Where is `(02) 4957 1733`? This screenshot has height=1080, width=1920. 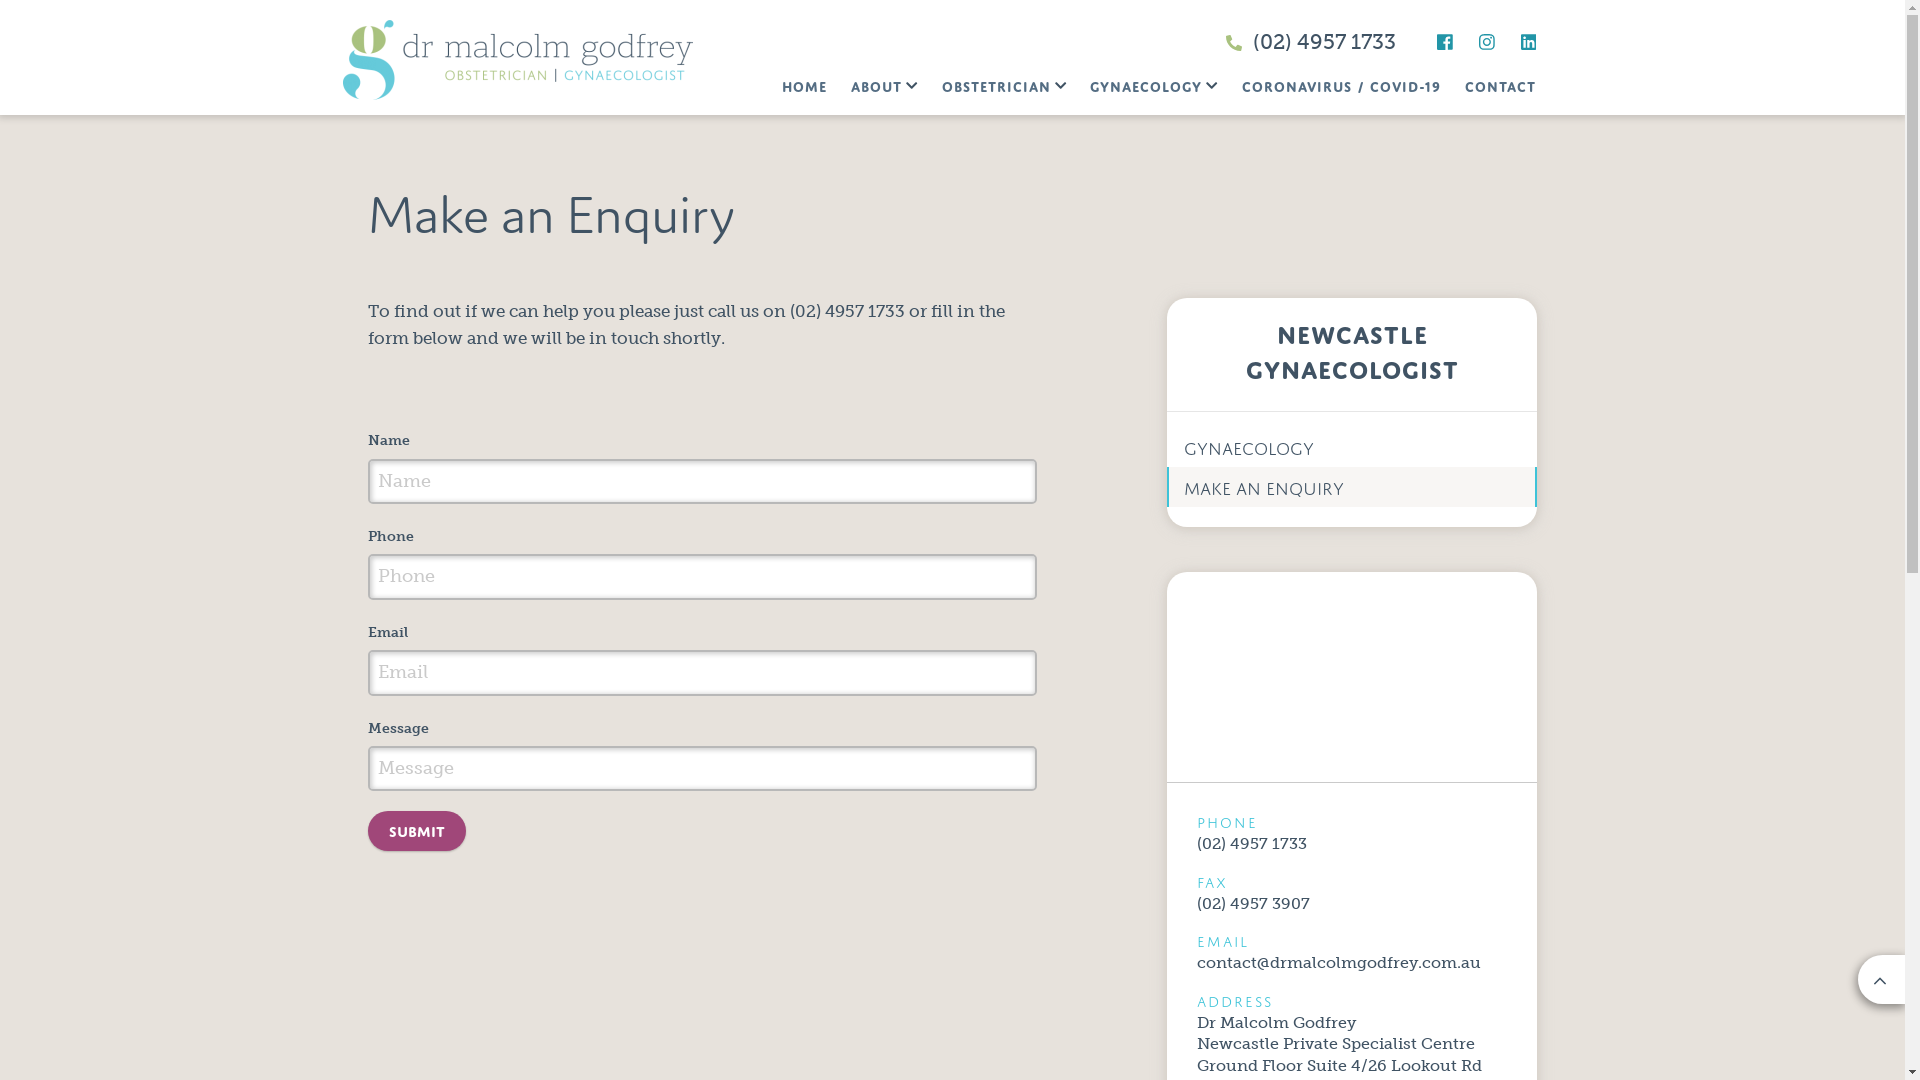 (02) 4957 1733 is located at coordinates (1252, 844).